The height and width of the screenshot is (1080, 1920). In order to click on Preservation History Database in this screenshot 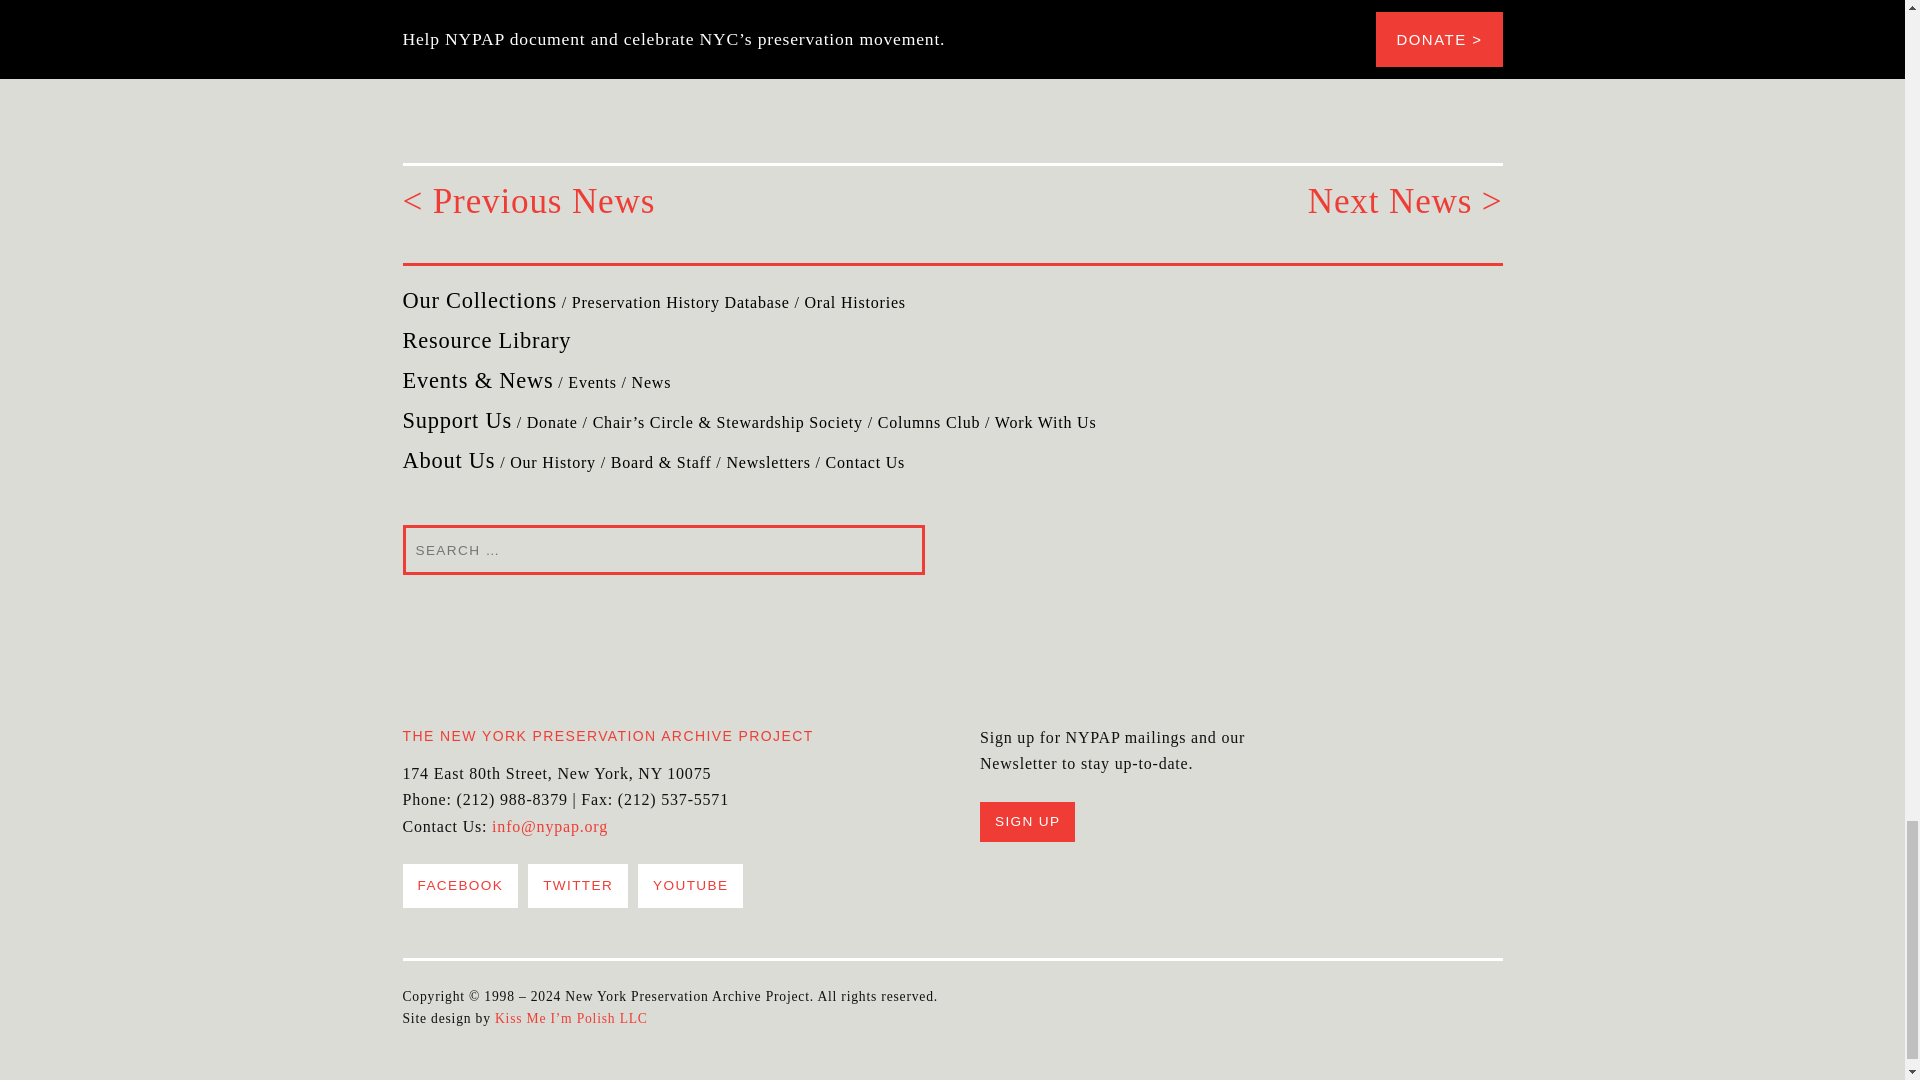, I will do `click(680, 302)`.